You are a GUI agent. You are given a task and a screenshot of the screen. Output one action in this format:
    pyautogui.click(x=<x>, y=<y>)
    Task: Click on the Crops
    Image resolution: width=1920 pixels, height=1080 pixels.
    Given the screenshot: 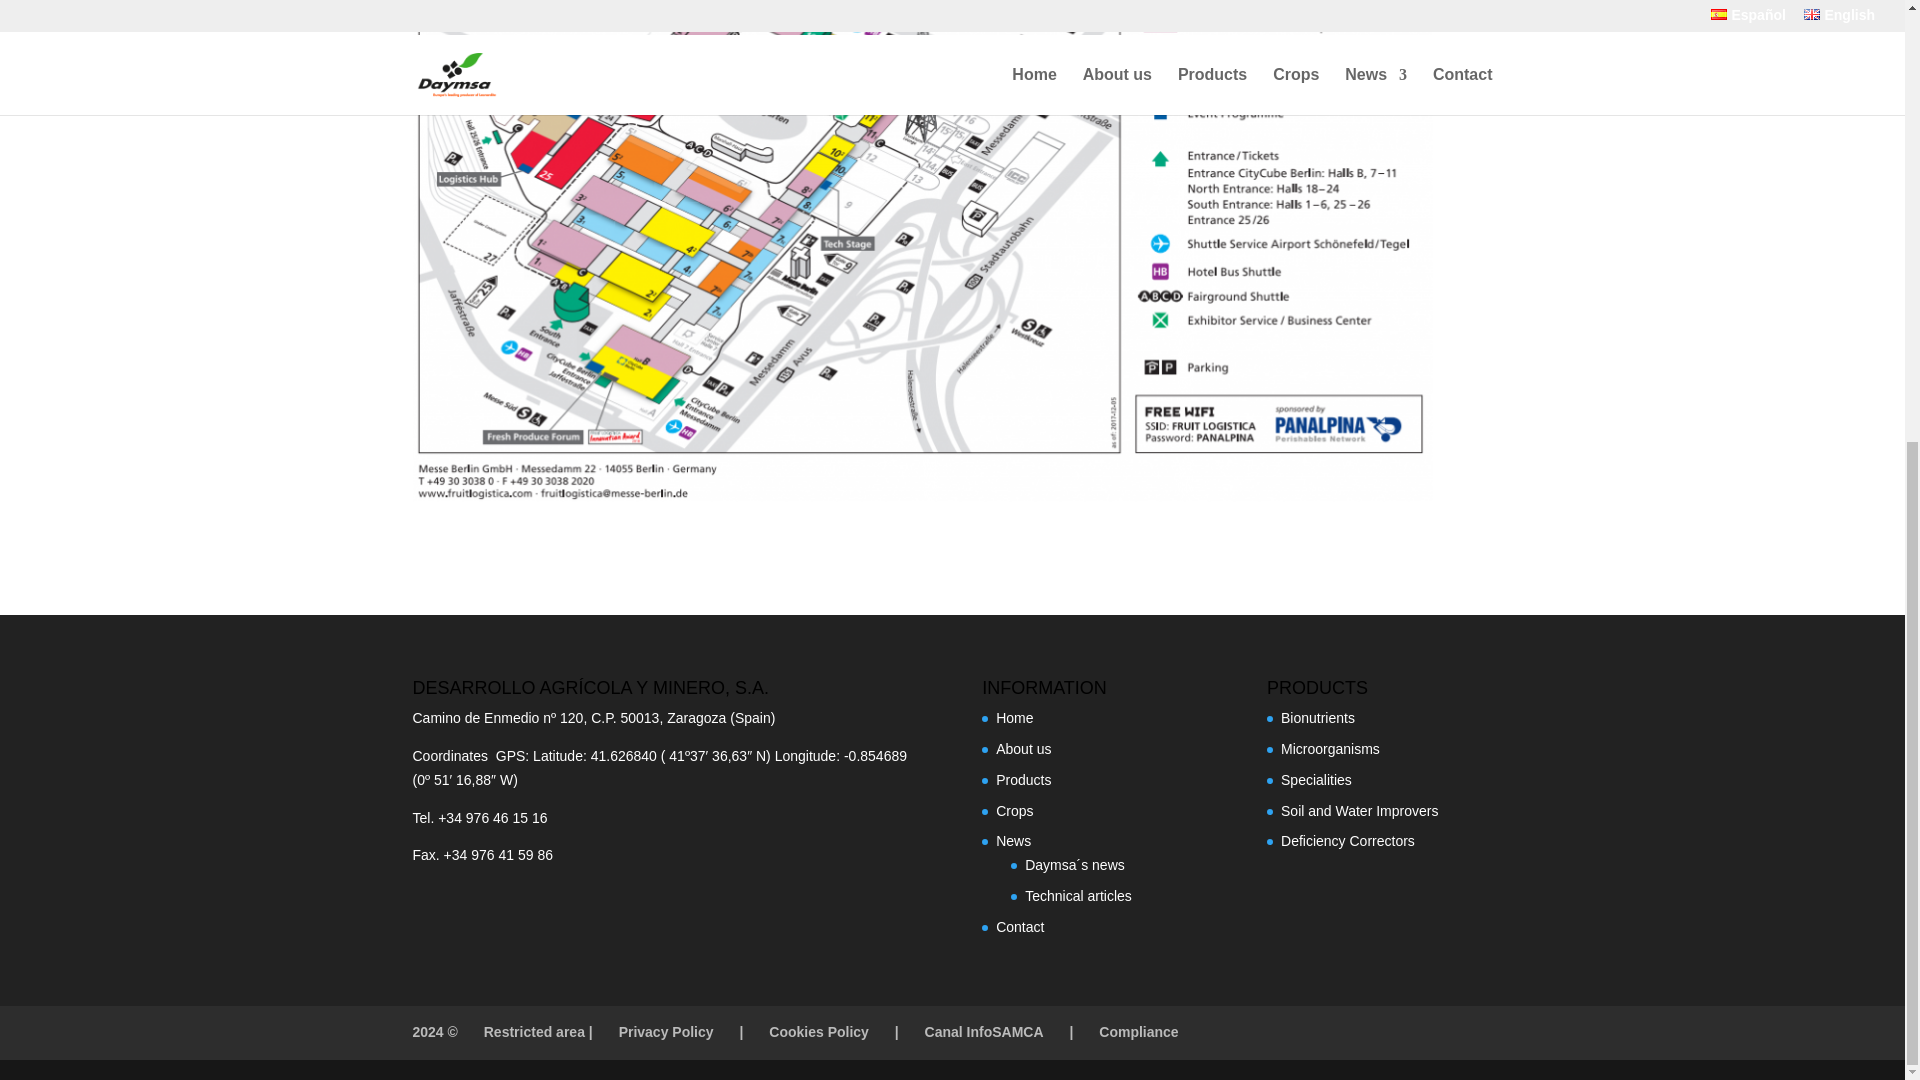 What is the action you would take?
    pyautogui.click(x=1014, y=810)
    